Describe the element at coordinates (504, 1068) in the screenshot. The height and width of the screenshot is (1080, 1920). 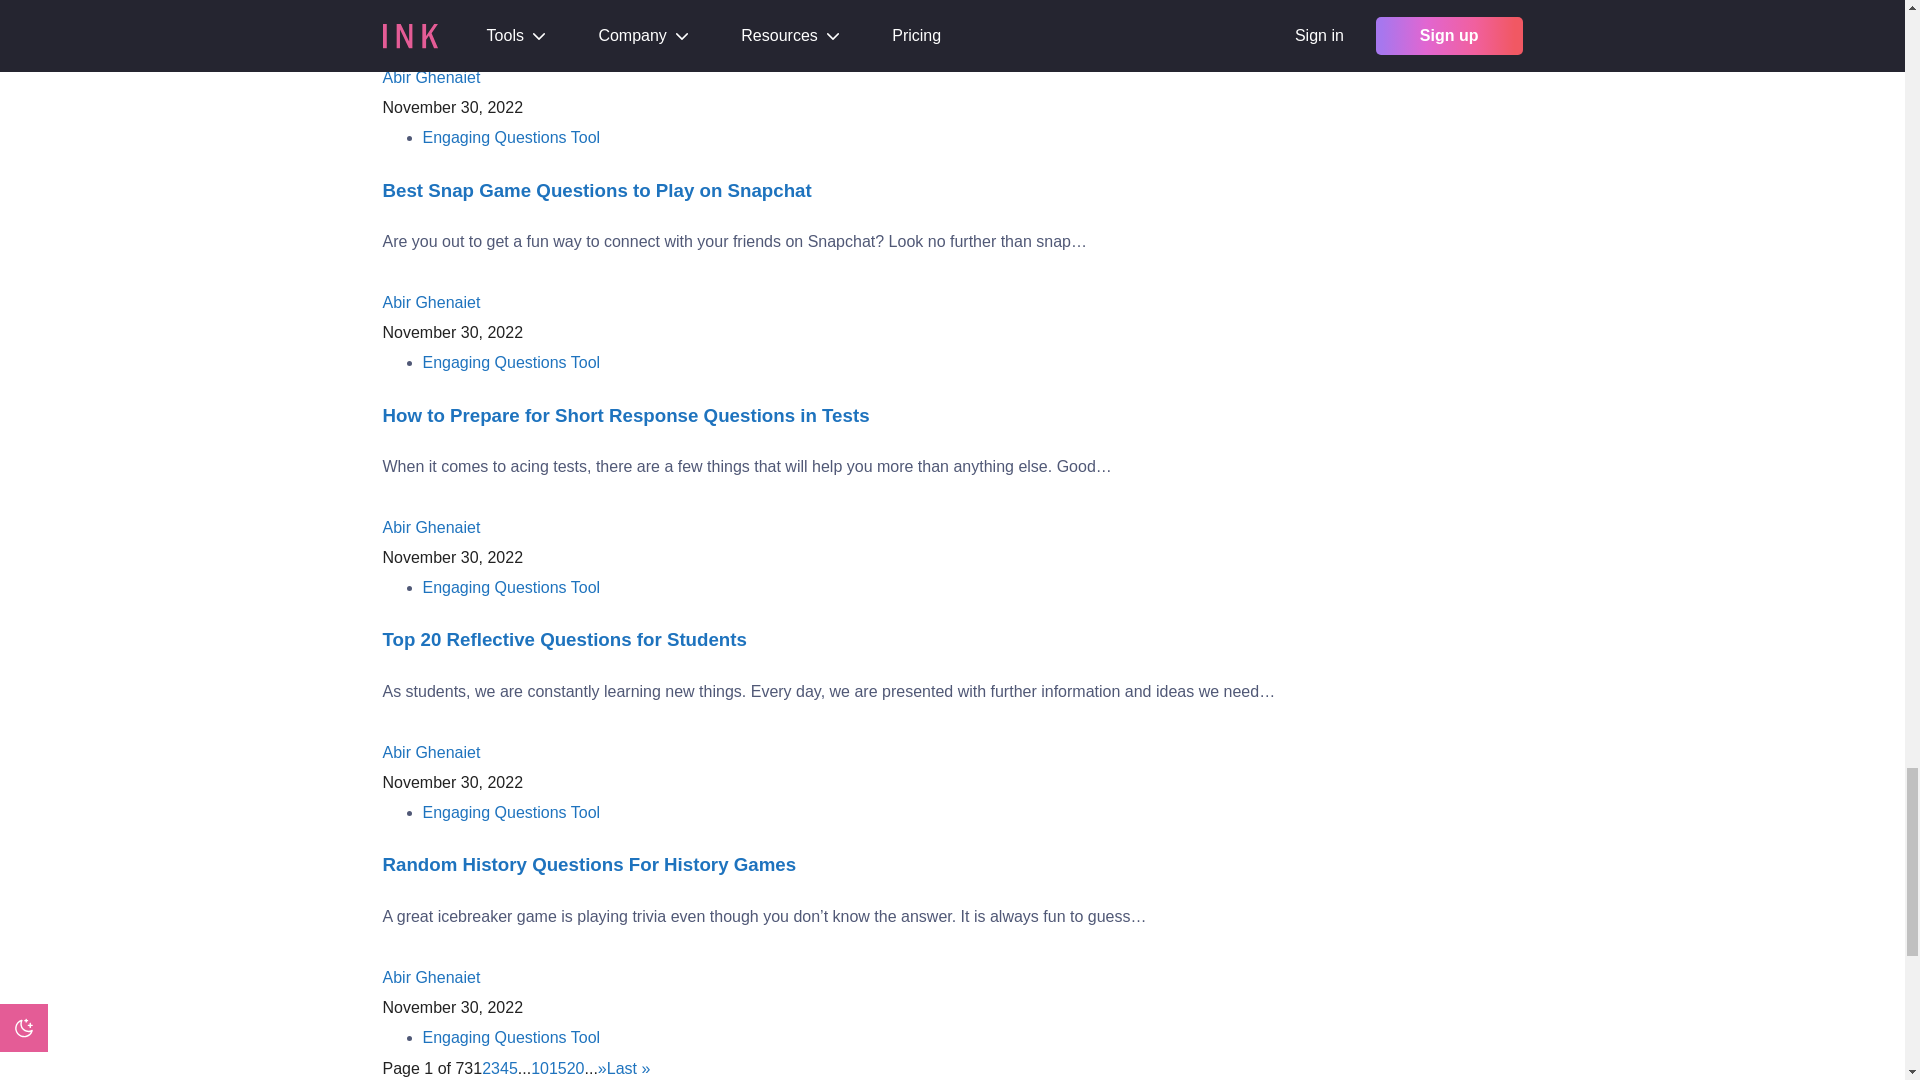
I see `Page 4` at that location.